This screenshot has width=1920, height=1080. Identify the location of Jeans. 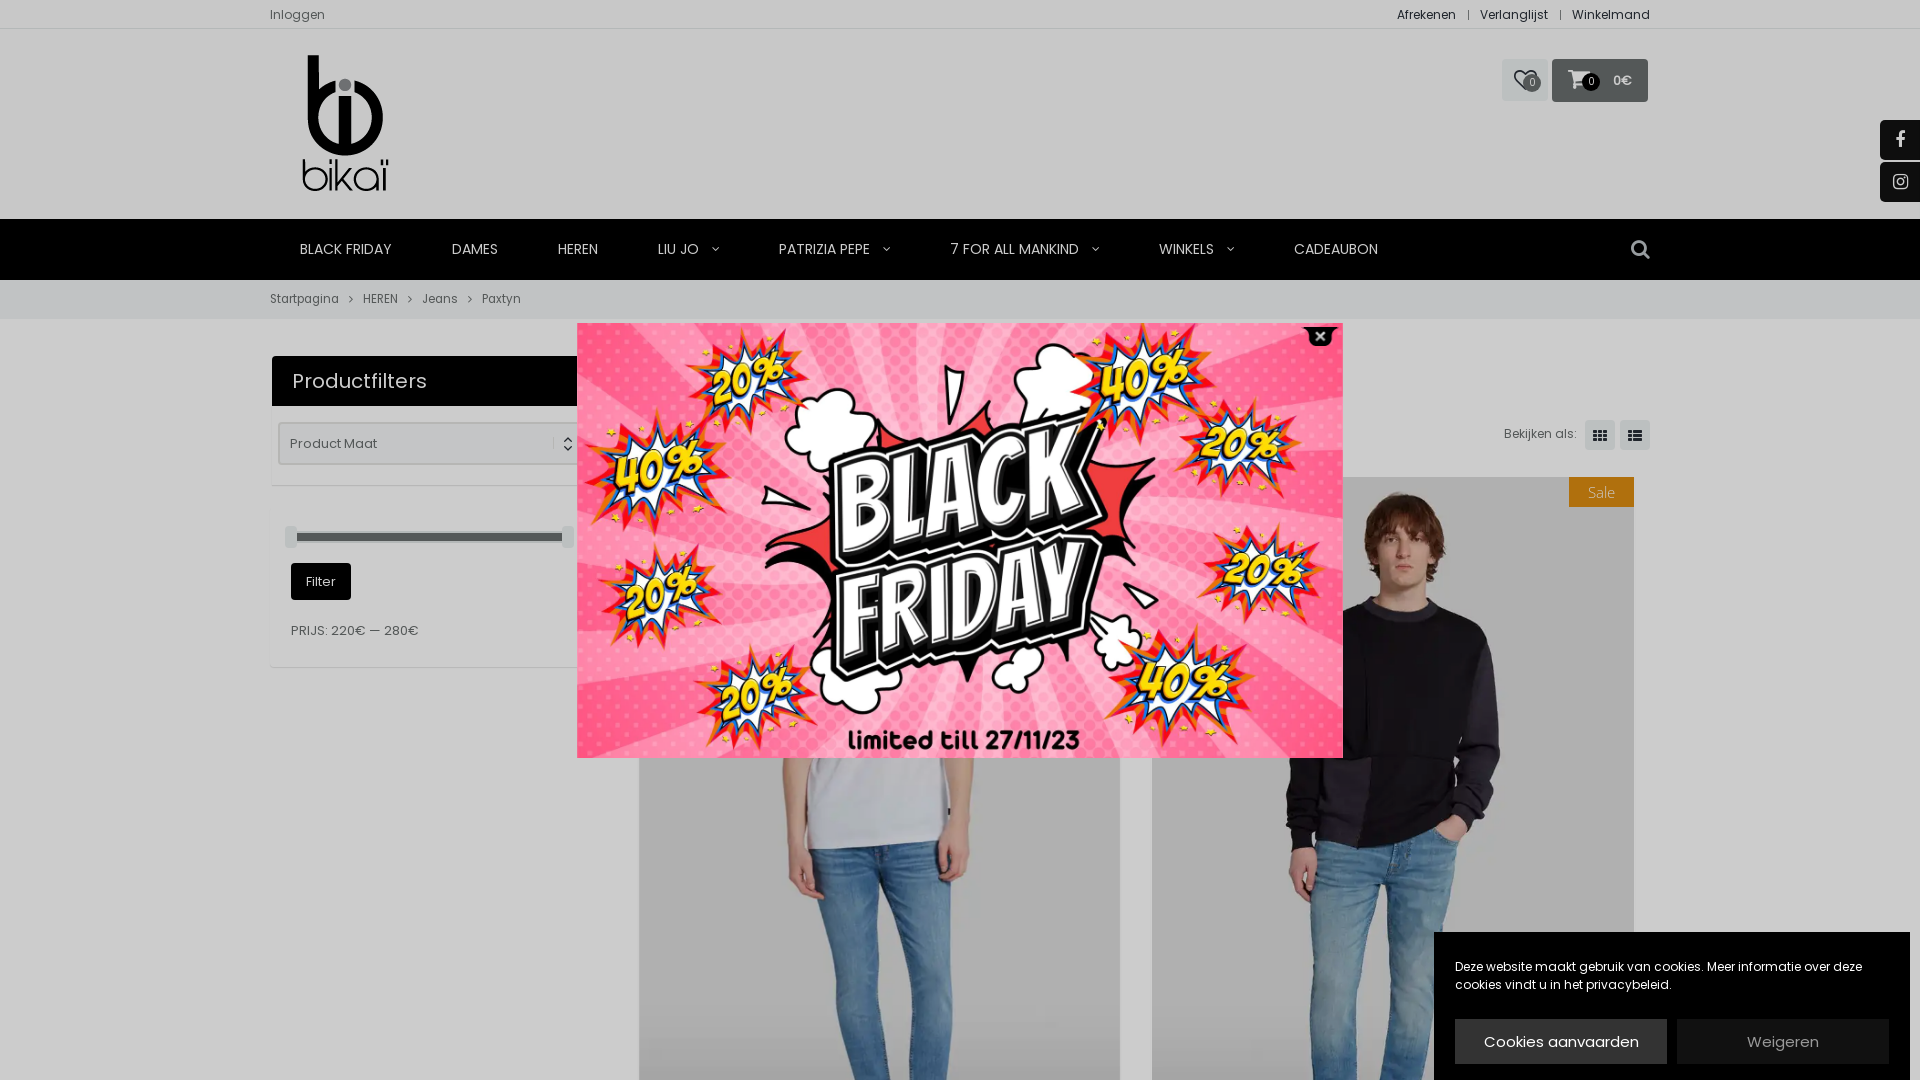
(440, 299).